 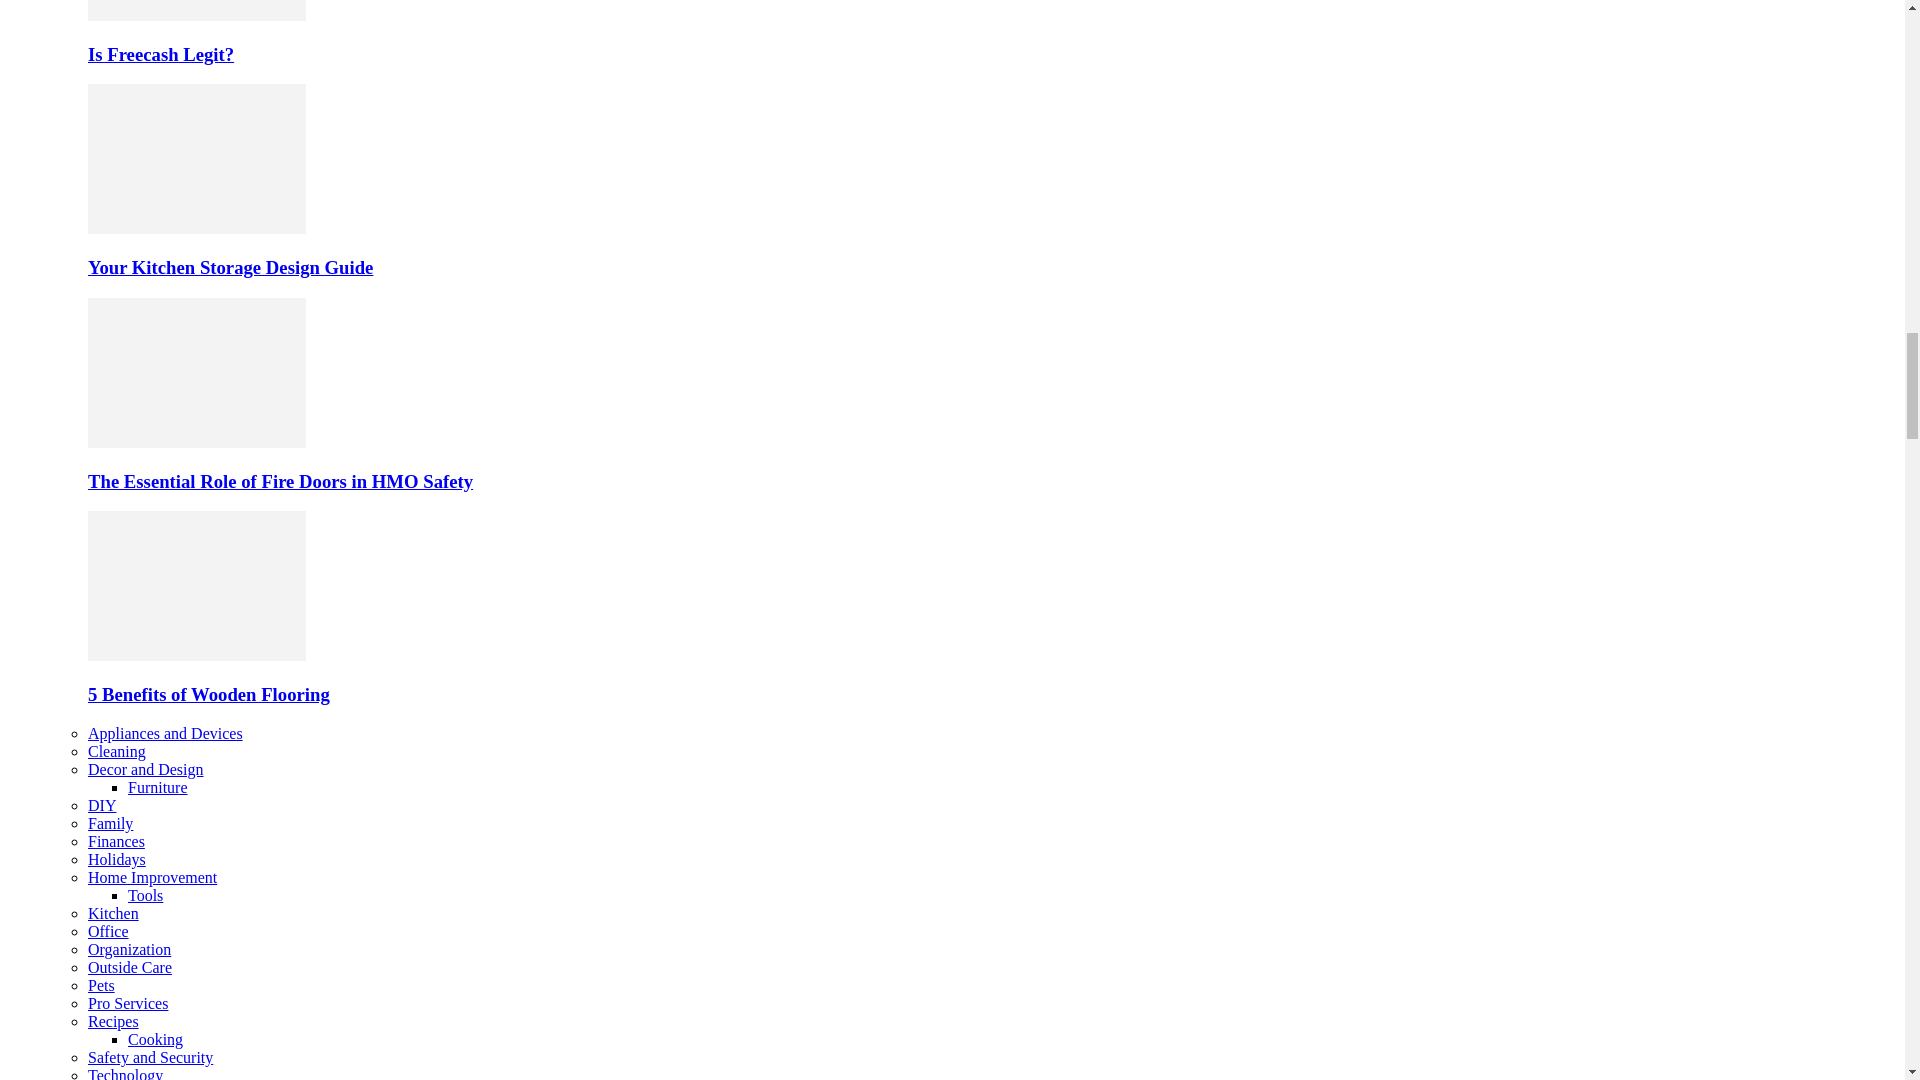 What do you see at coordinates (196, 442) in the screenshot?
I see `The Essential Role of Fire Doors in HMO Safety` at bounding box center [196, 442].